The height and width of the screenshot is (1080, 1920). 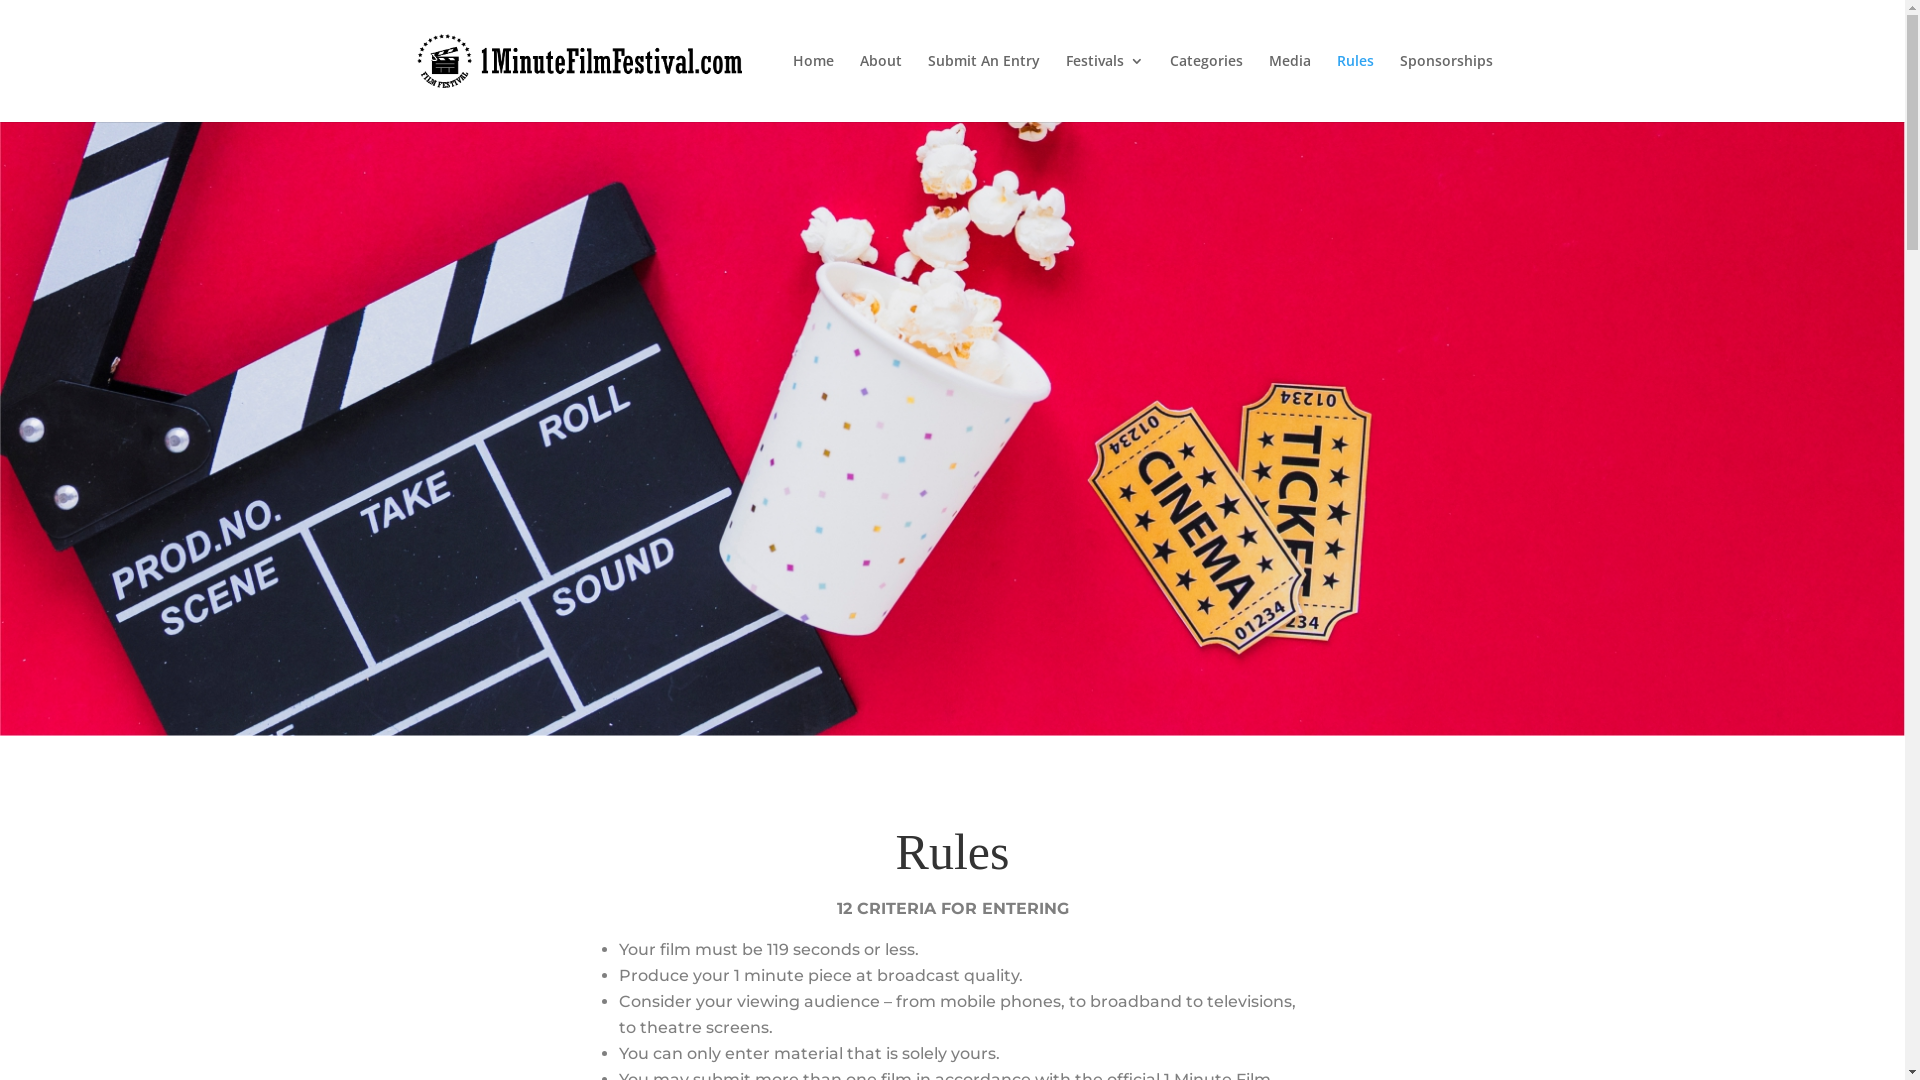 I want to click on About, so click(x=881, y=88).